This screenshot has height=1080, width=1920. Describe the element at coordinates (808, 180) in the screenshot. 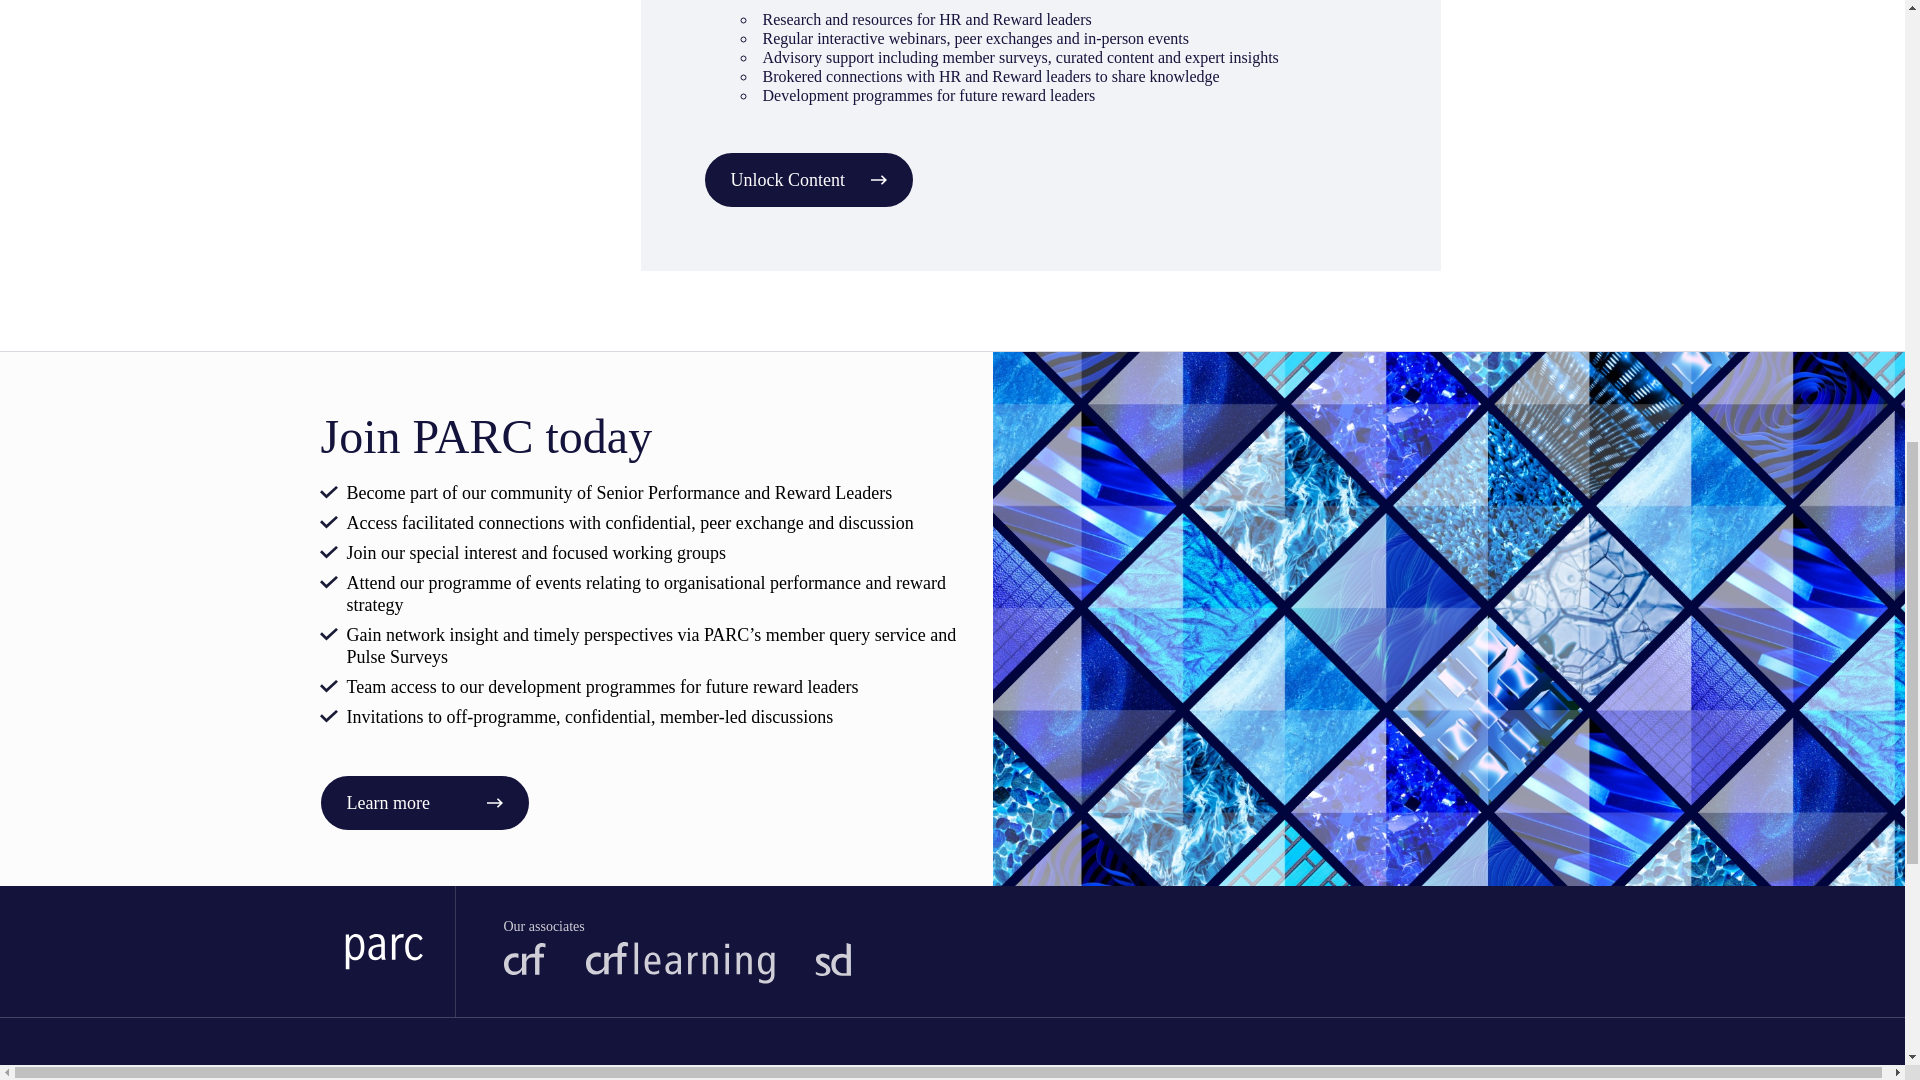

I see `Unlock Content` at that location.